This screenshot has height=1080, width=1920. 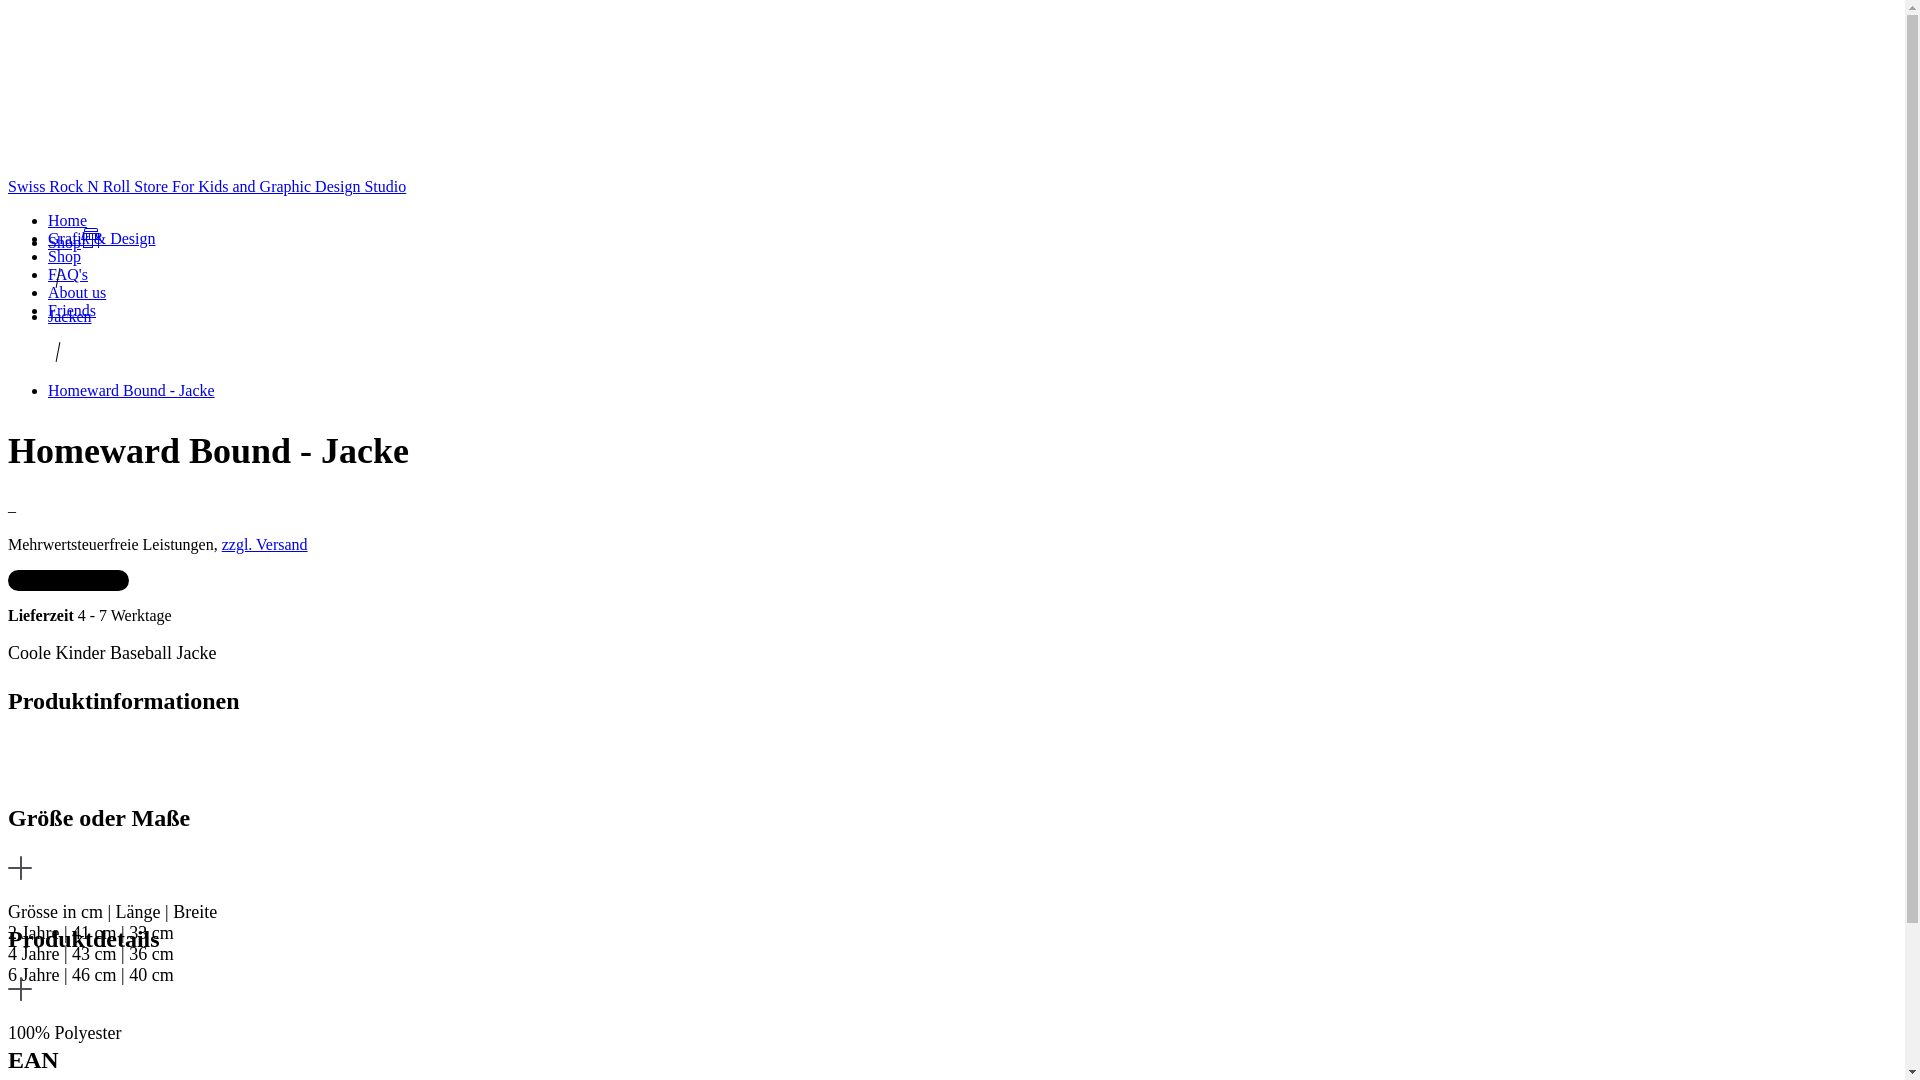 I want to click on Jacken, so click(x=70, y=316).